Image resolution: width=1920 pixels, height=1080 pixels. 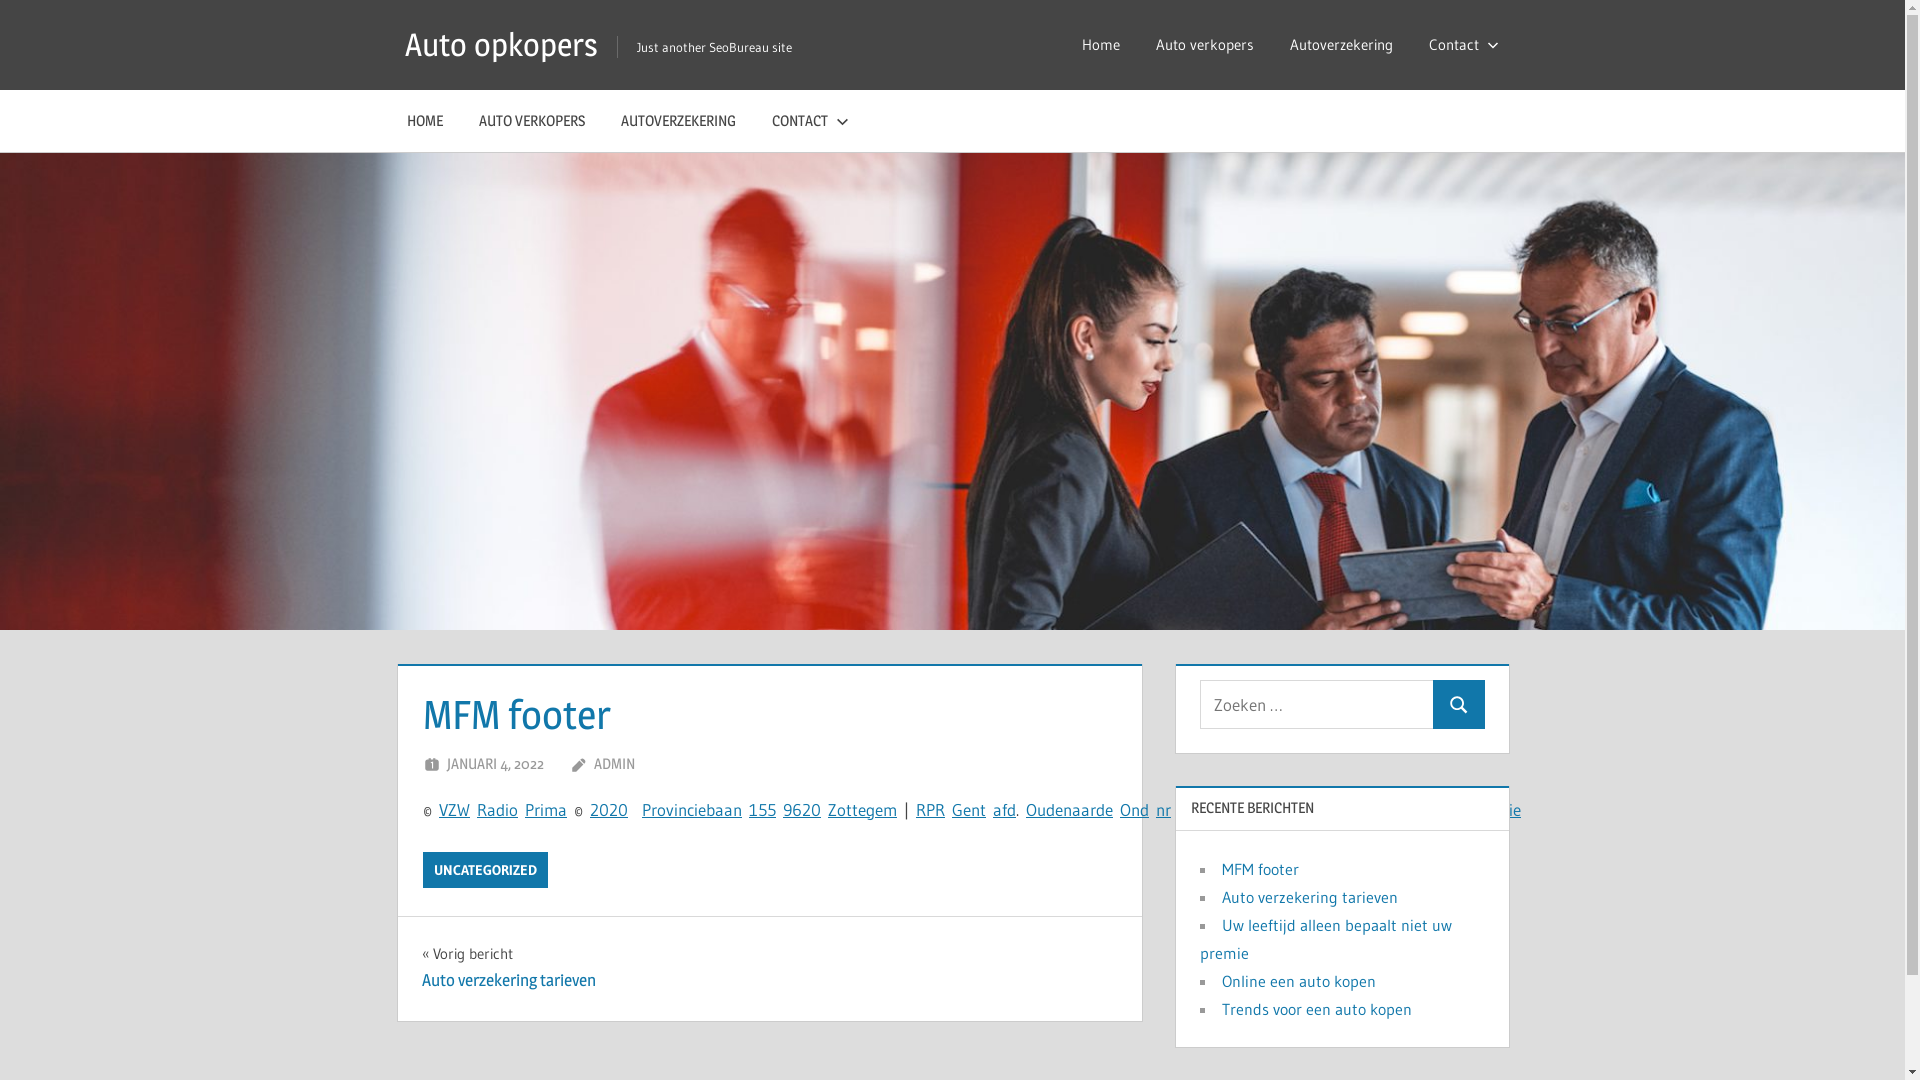 I want to click on e, so click(x=879, y=810).